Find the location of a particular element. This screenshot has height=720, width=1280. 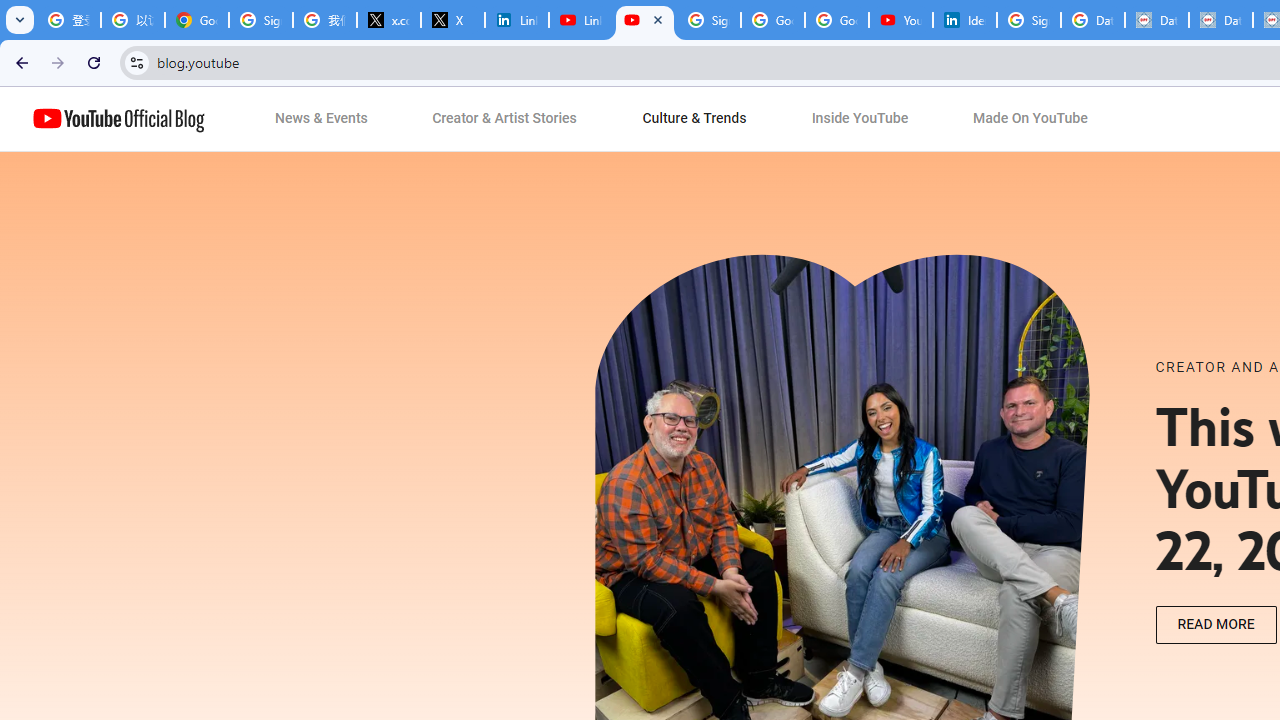

YouTube Official Blog logo is located at coordinates (118, 119).